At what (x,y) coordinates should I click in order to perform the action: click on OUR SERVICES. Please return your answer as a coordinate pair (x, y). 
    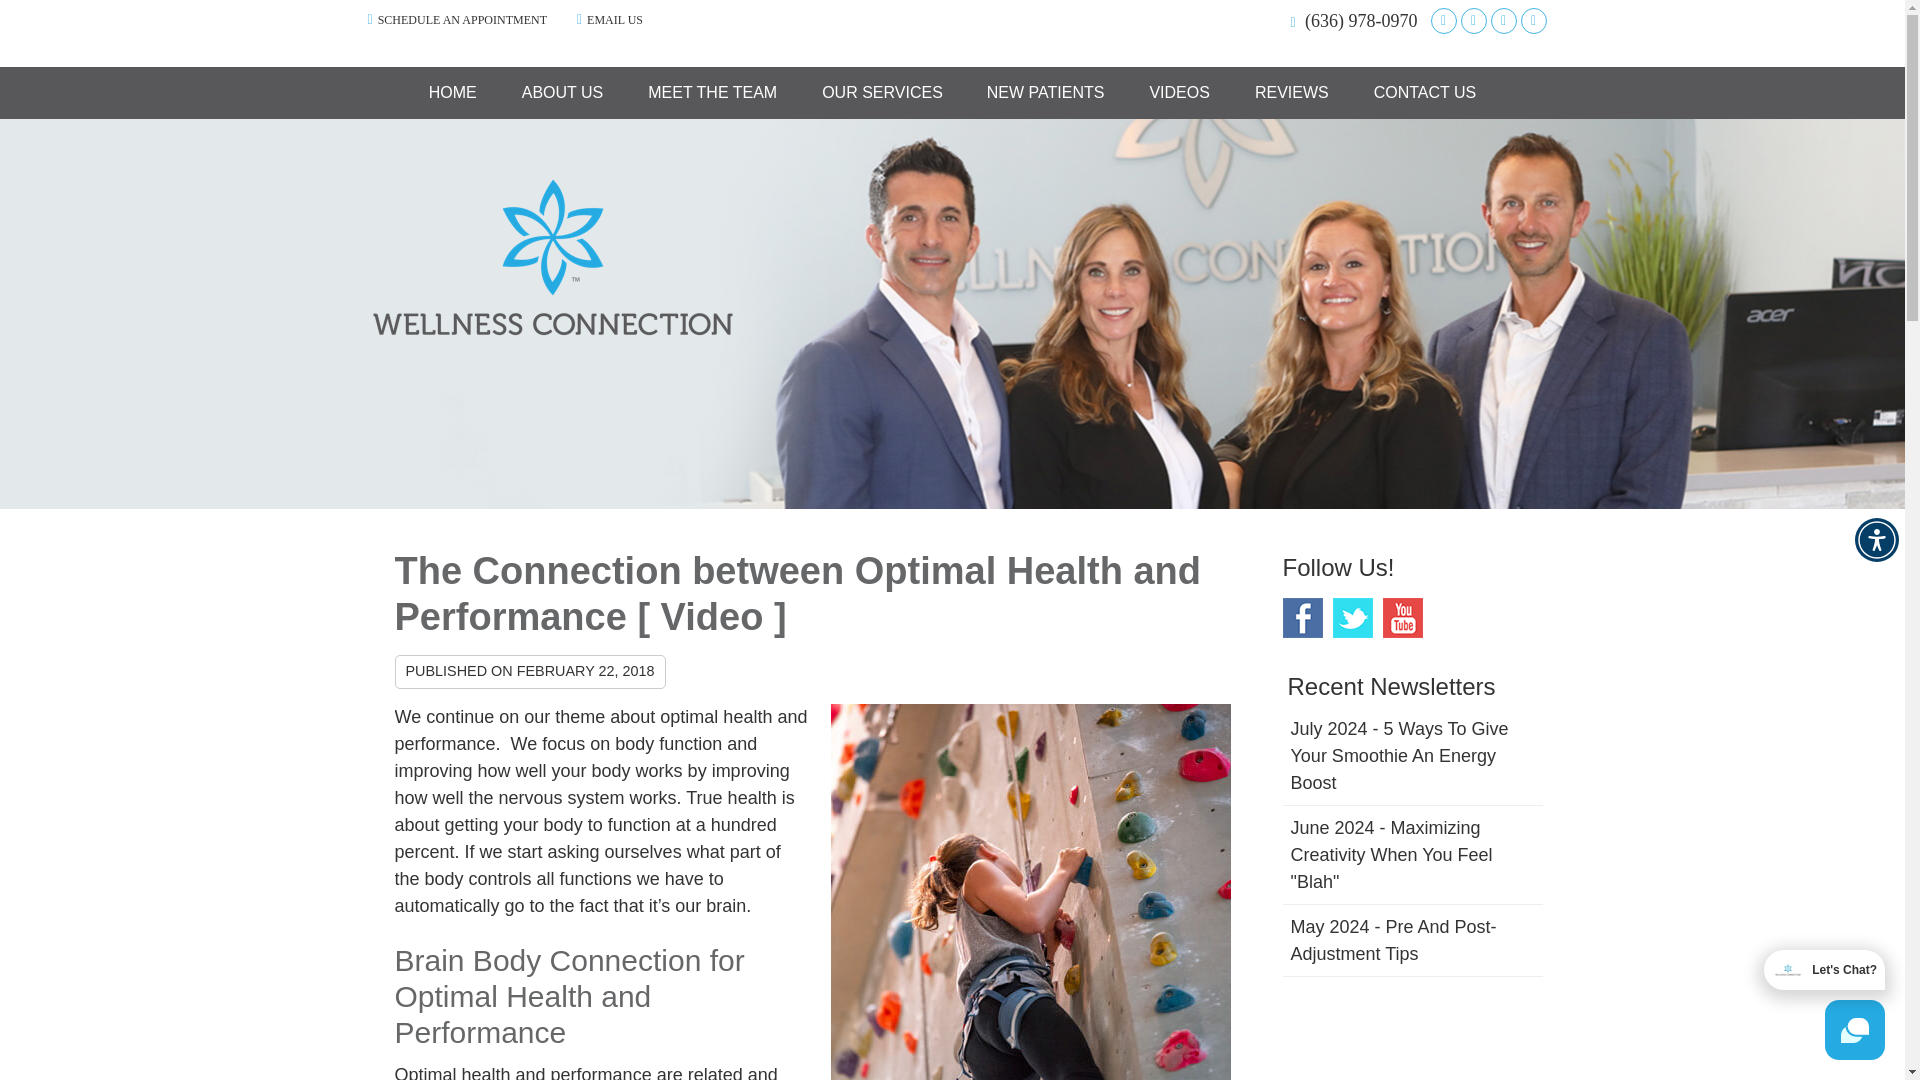
    Looking at the image, I should click on (882, 92).